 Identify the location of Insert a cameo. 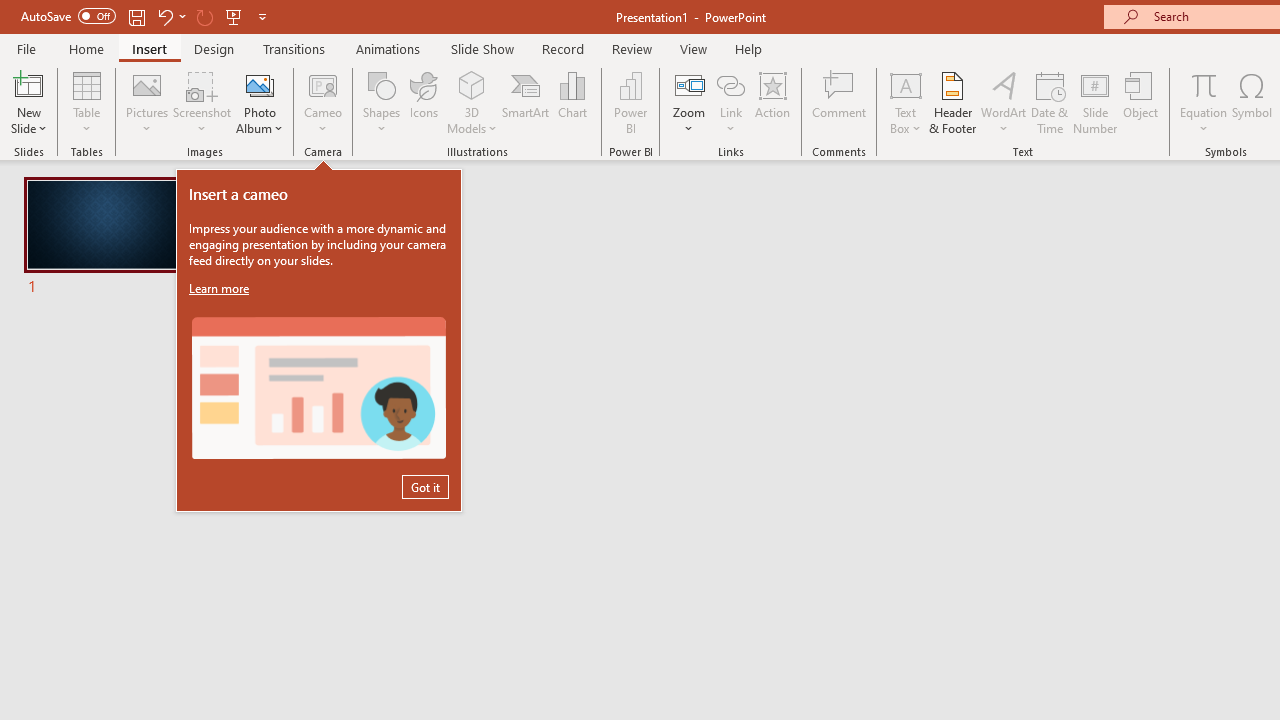
(318, 388).